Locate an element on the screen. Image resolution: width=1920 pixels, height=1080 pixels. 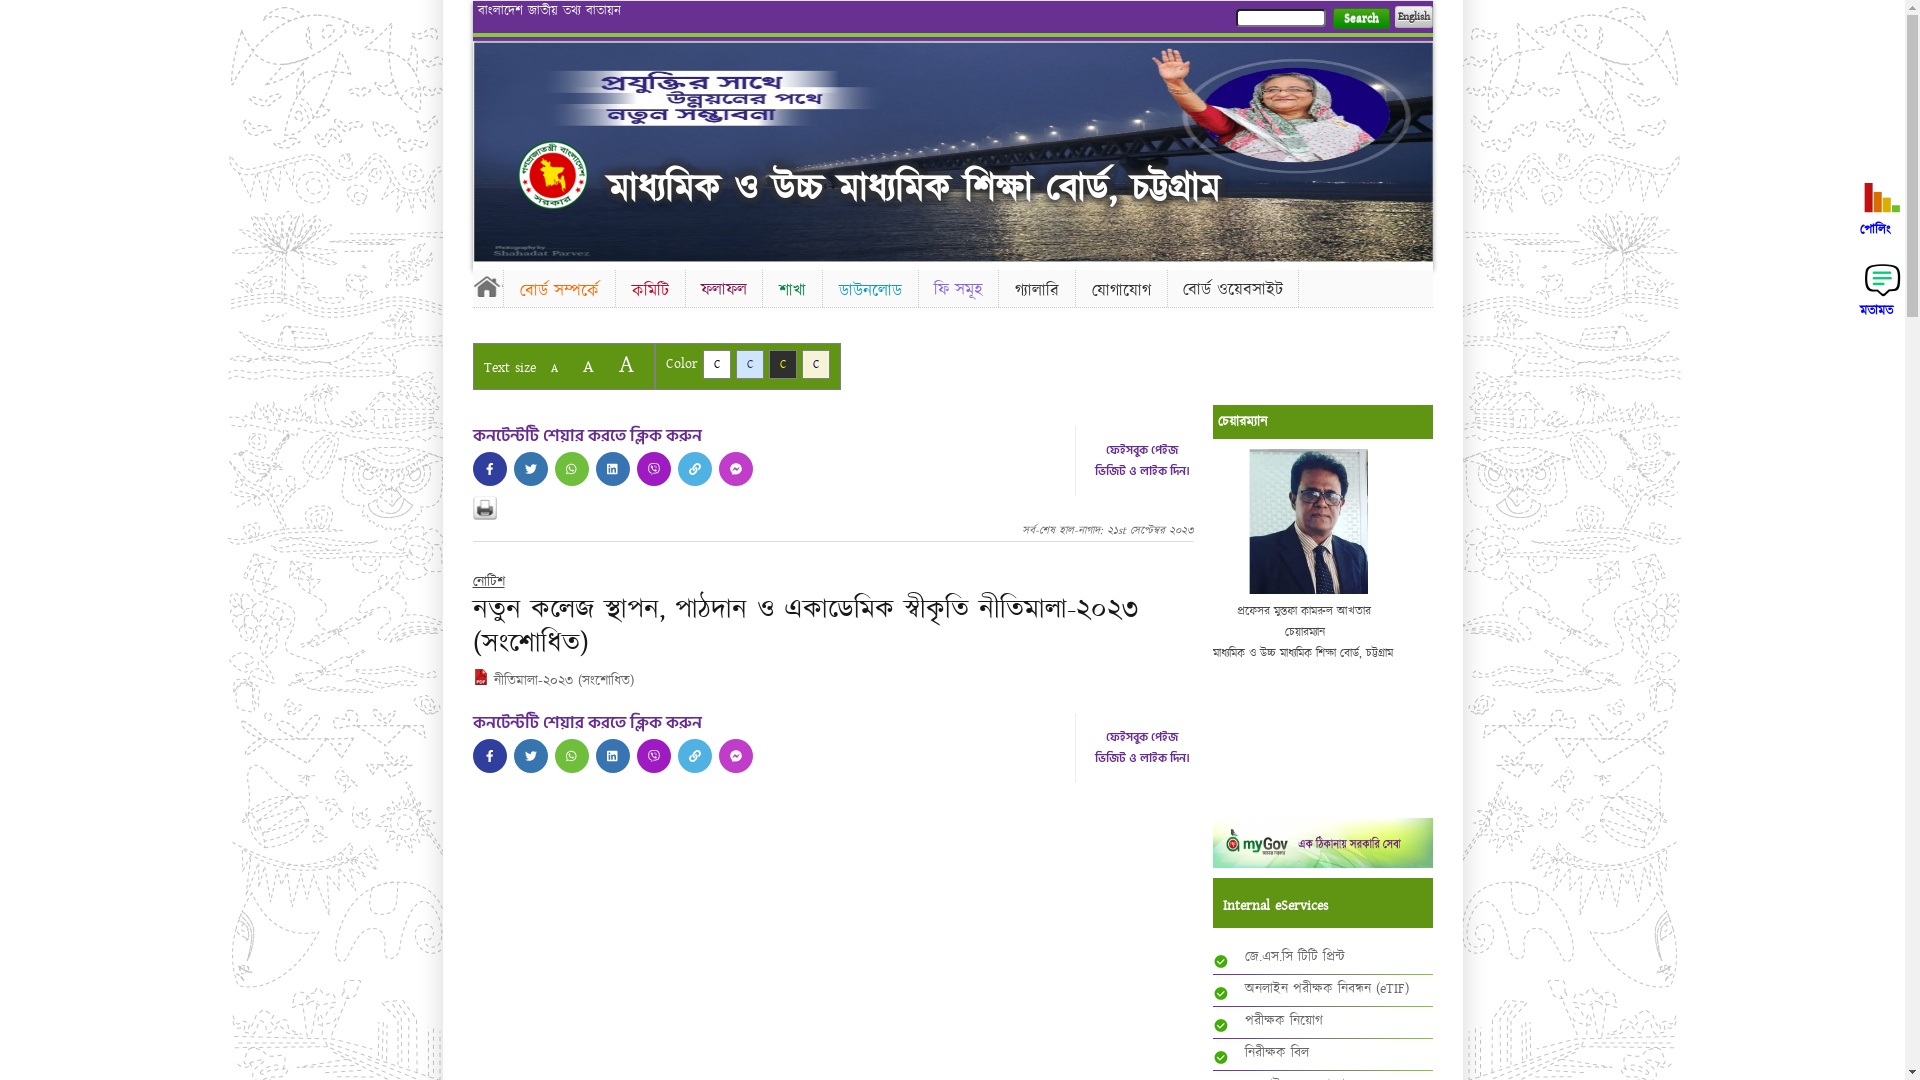
English is located at coordinates (1413, 17).